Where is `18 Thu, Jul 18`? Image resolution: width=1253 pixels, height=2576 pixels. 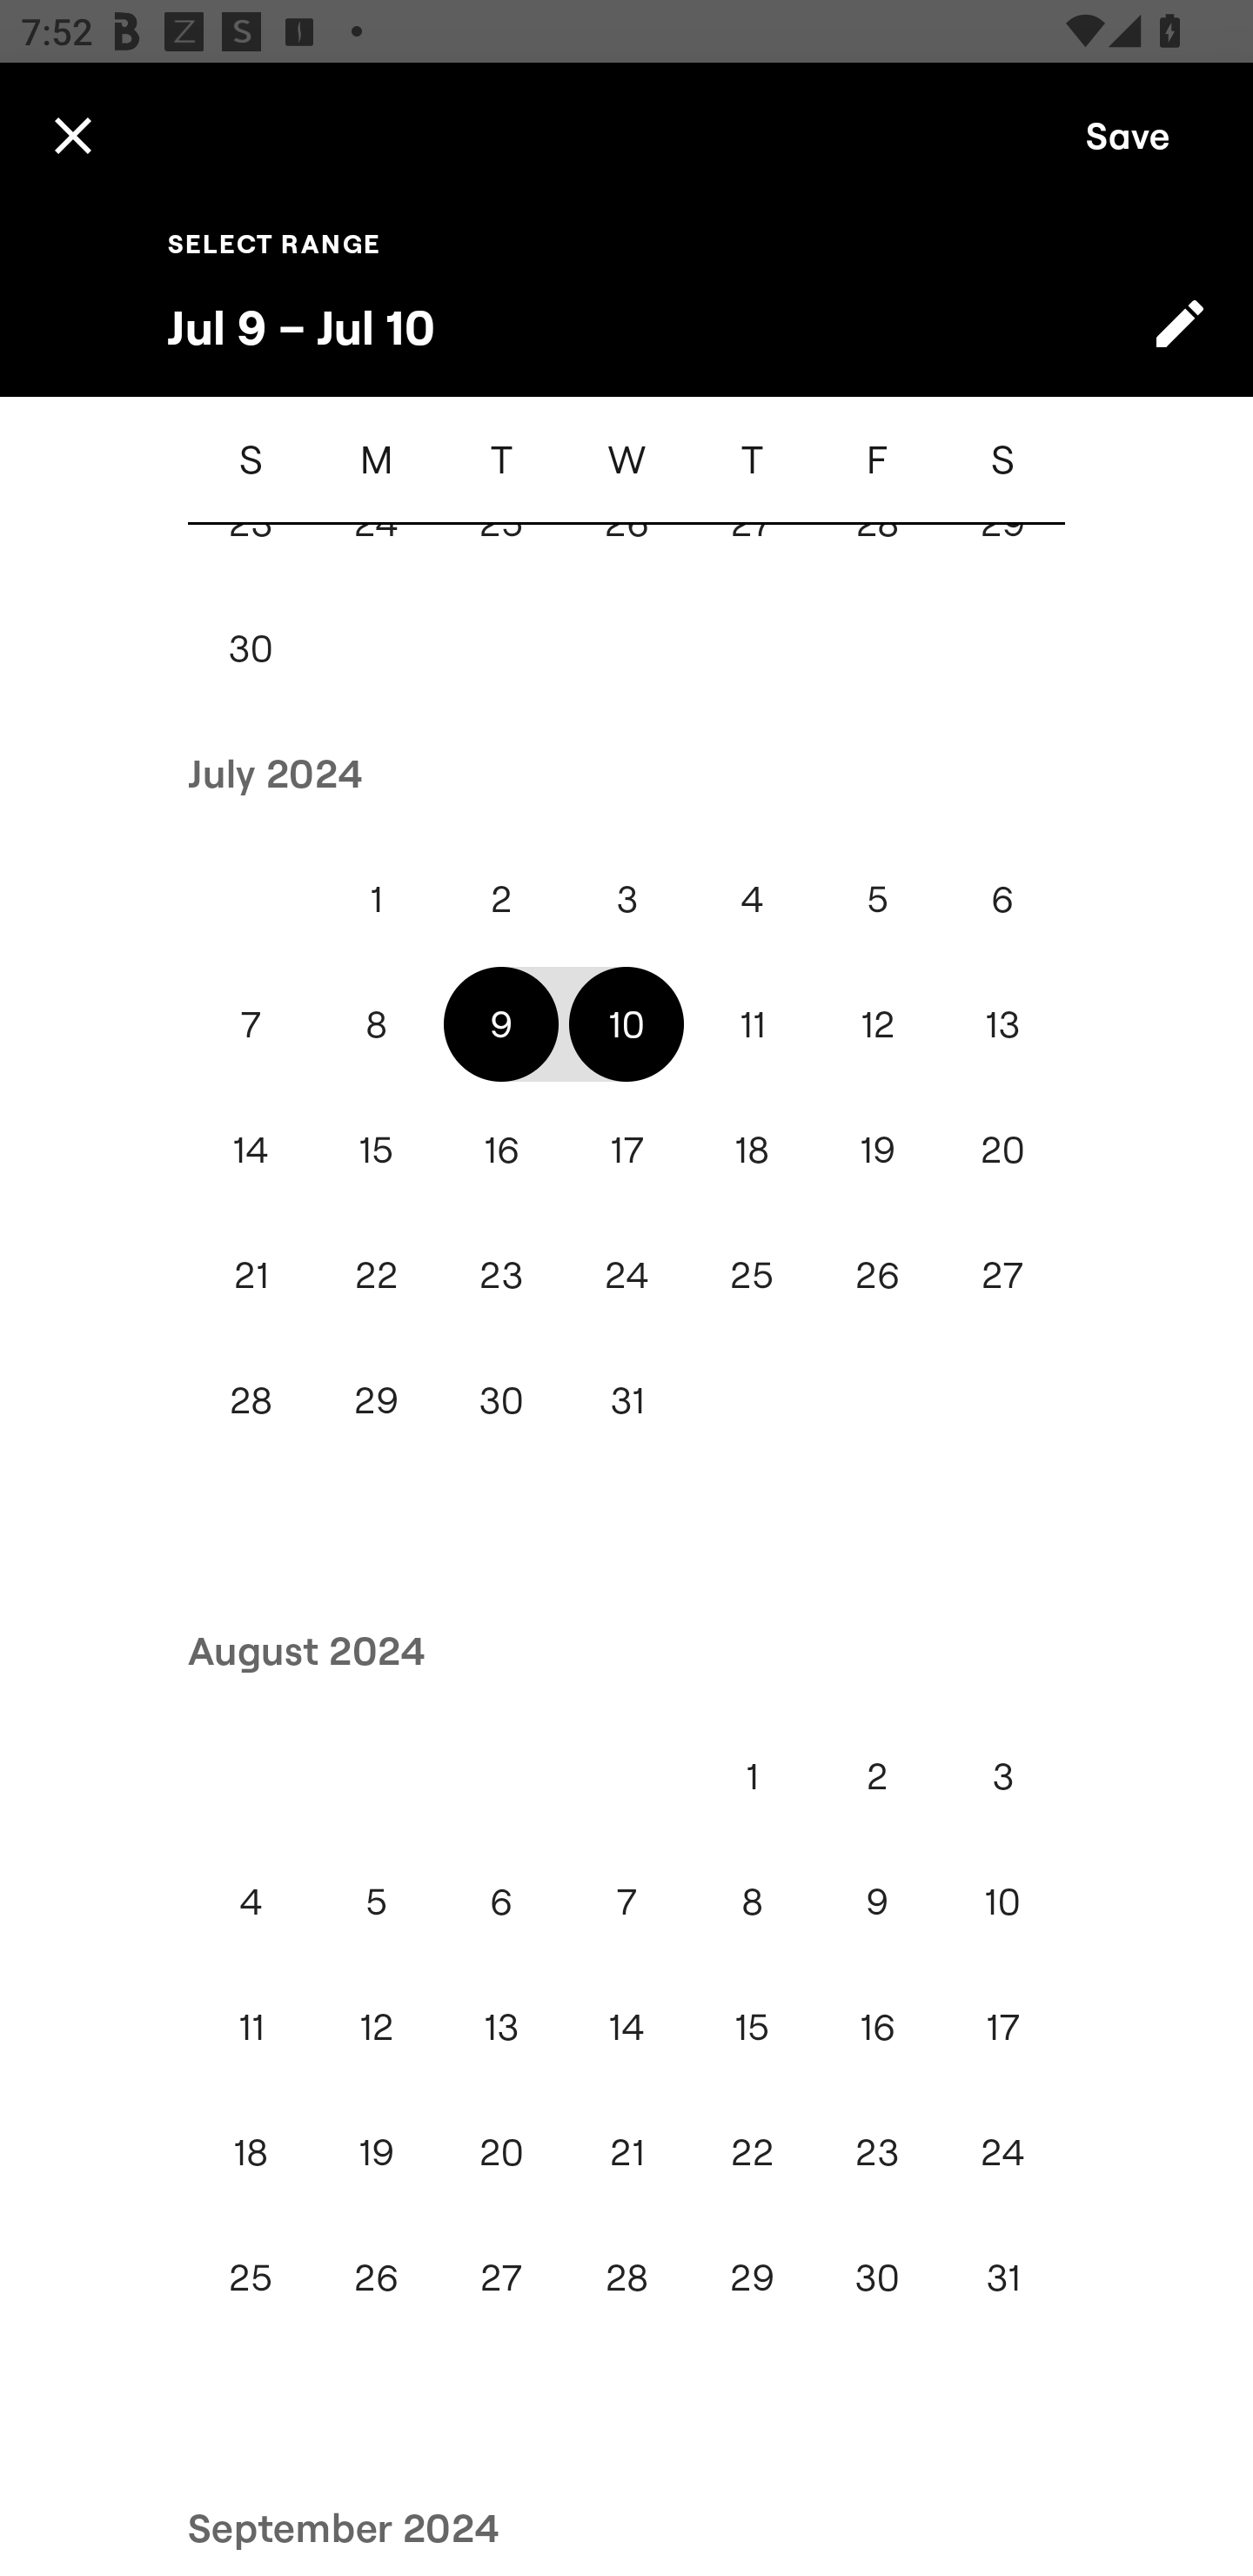
18 Thu, Jul 18 is located at coordinates (752, 1150).